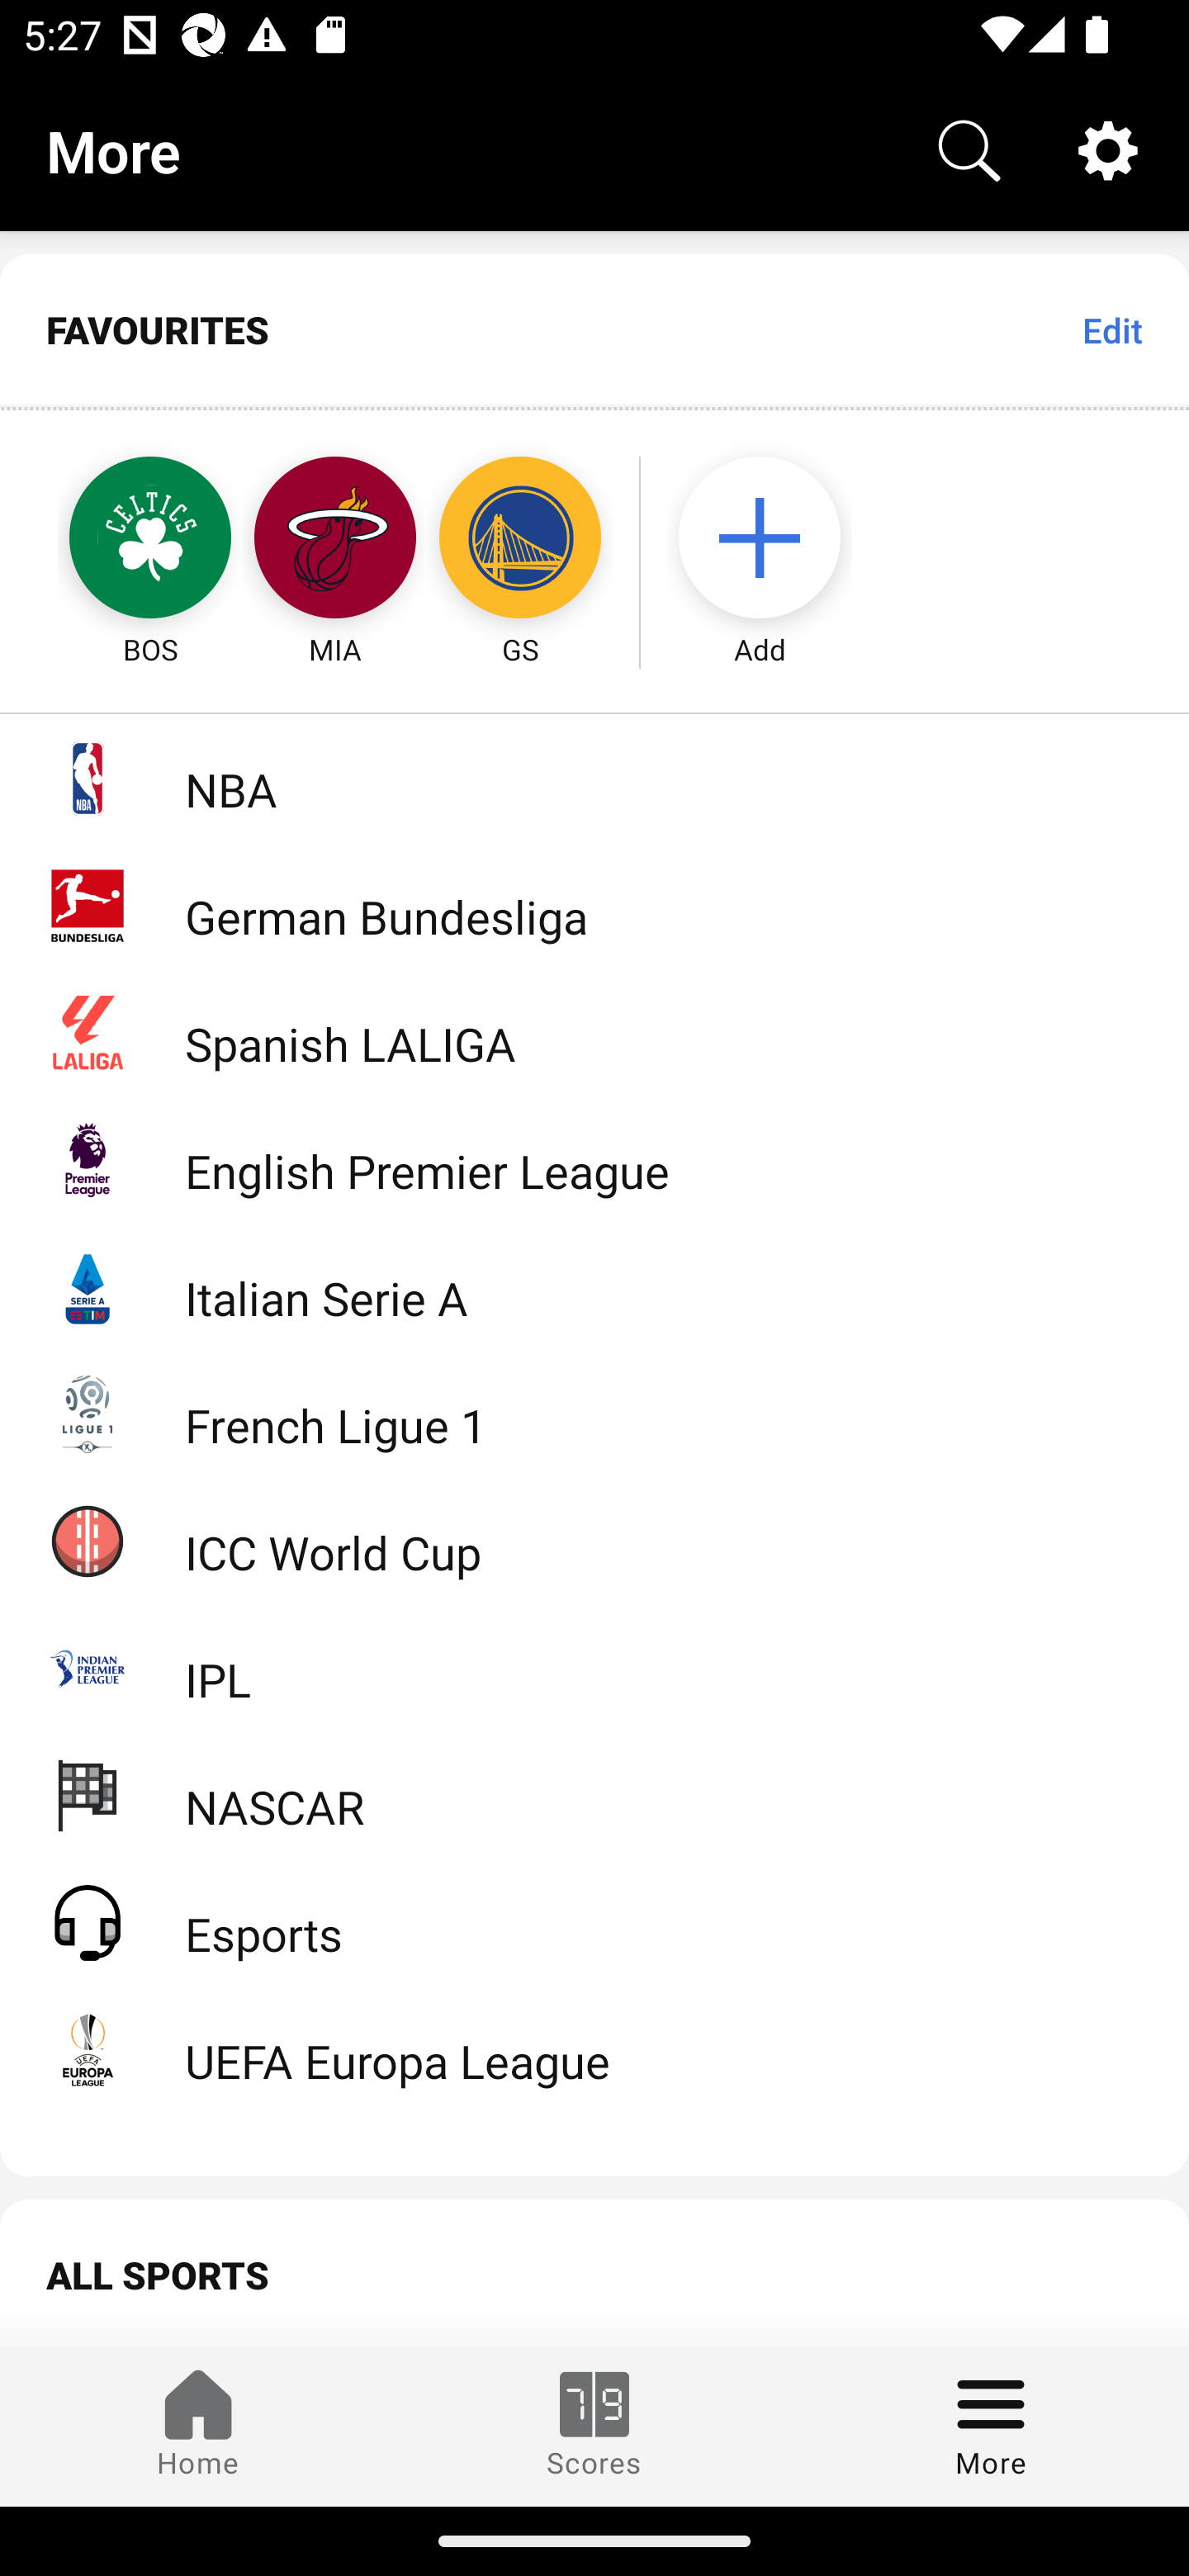 This screenshot has height=2576, width=1189. I want to click on French Ligue 1, so click(594, 1412).